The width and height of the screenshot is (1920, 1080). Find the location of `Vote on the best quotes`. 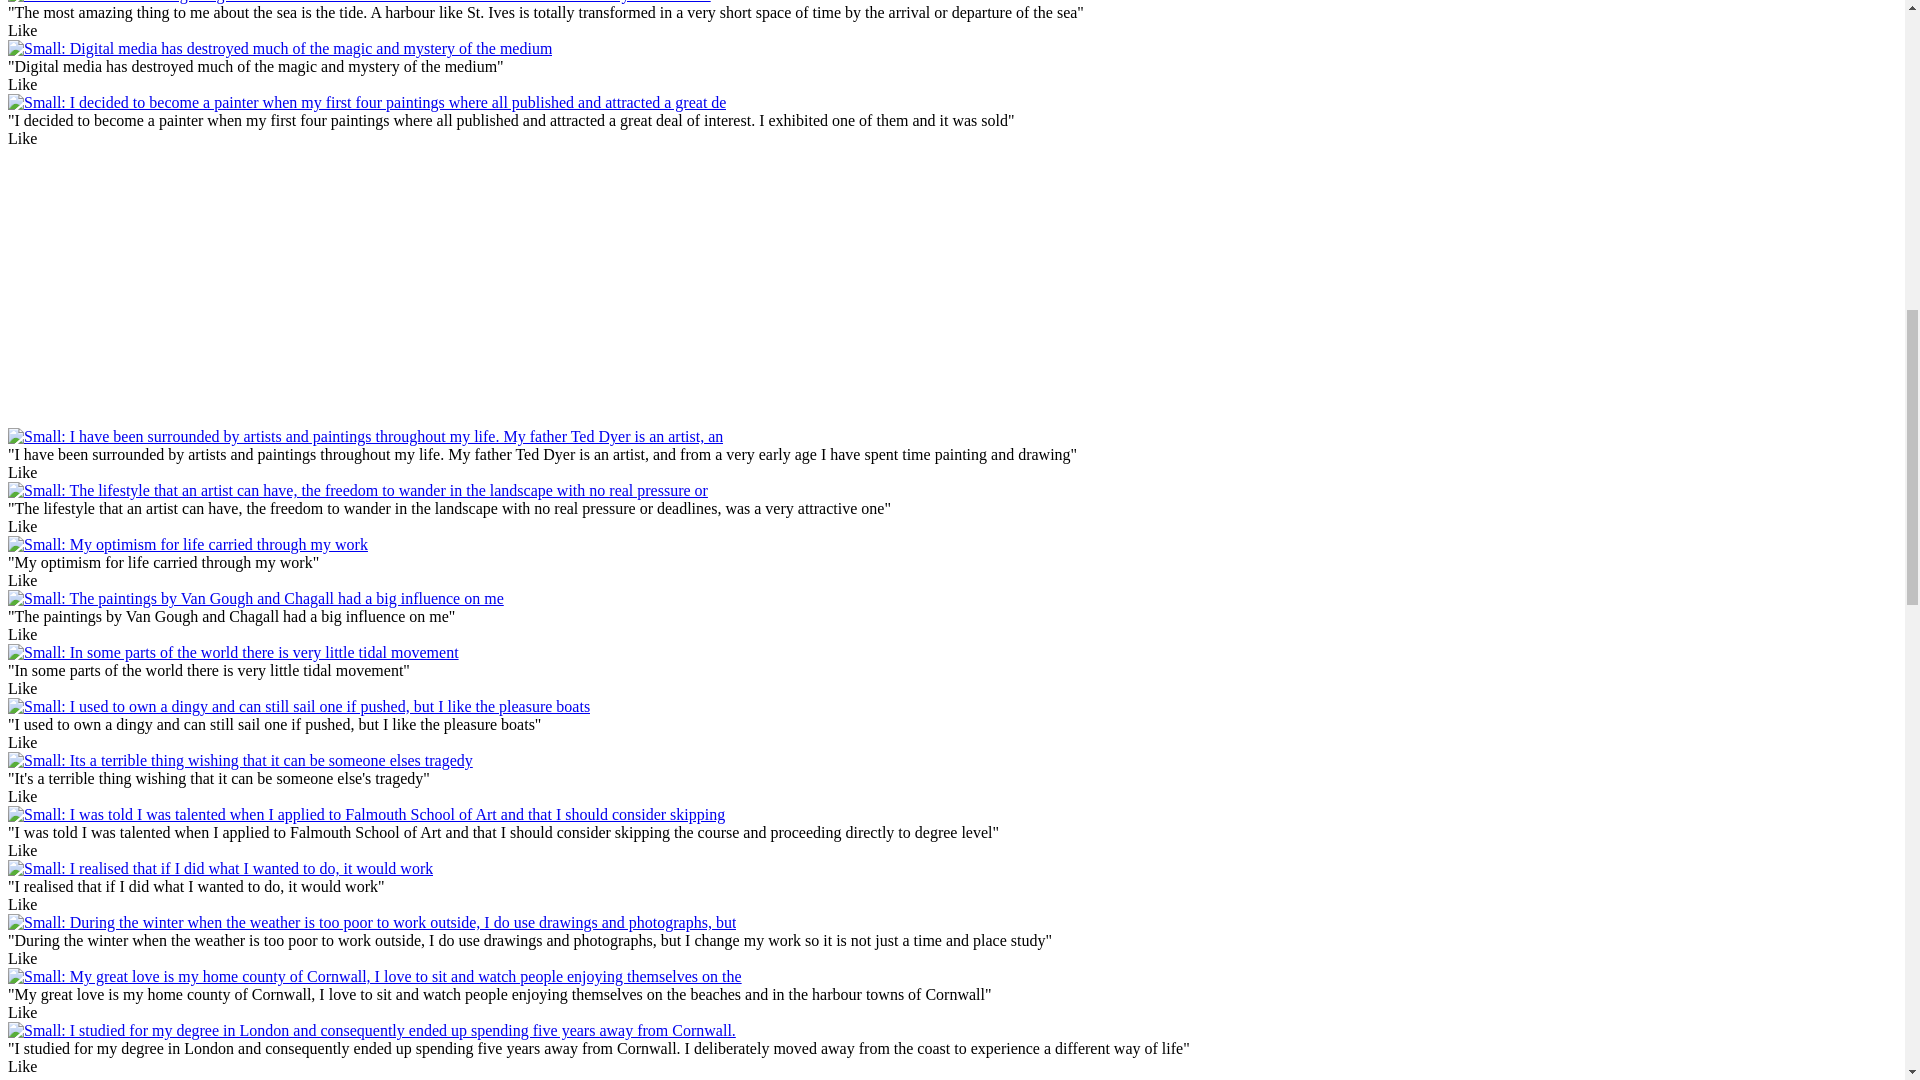

Vote on the best quotes is located at coordinates (22, 30).